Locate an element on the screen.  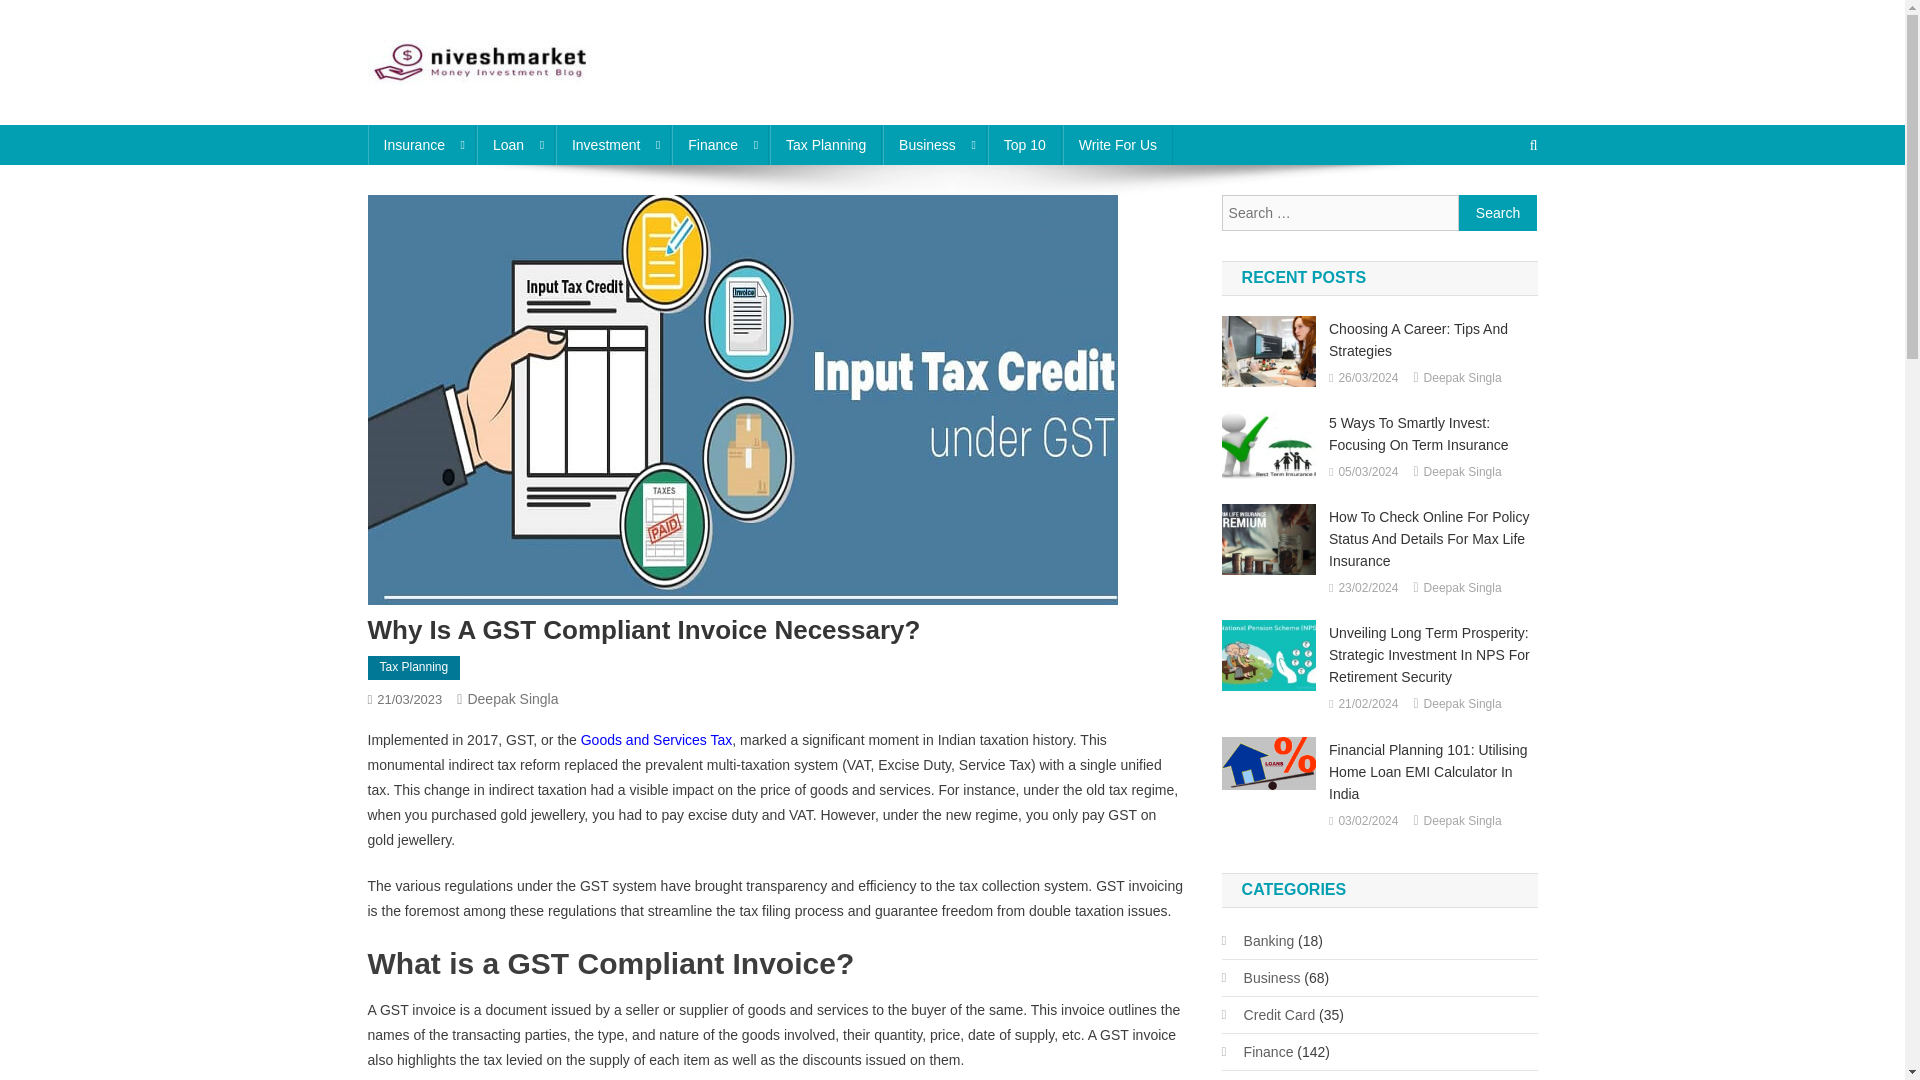
Search is located at coordinates (1498, 213).